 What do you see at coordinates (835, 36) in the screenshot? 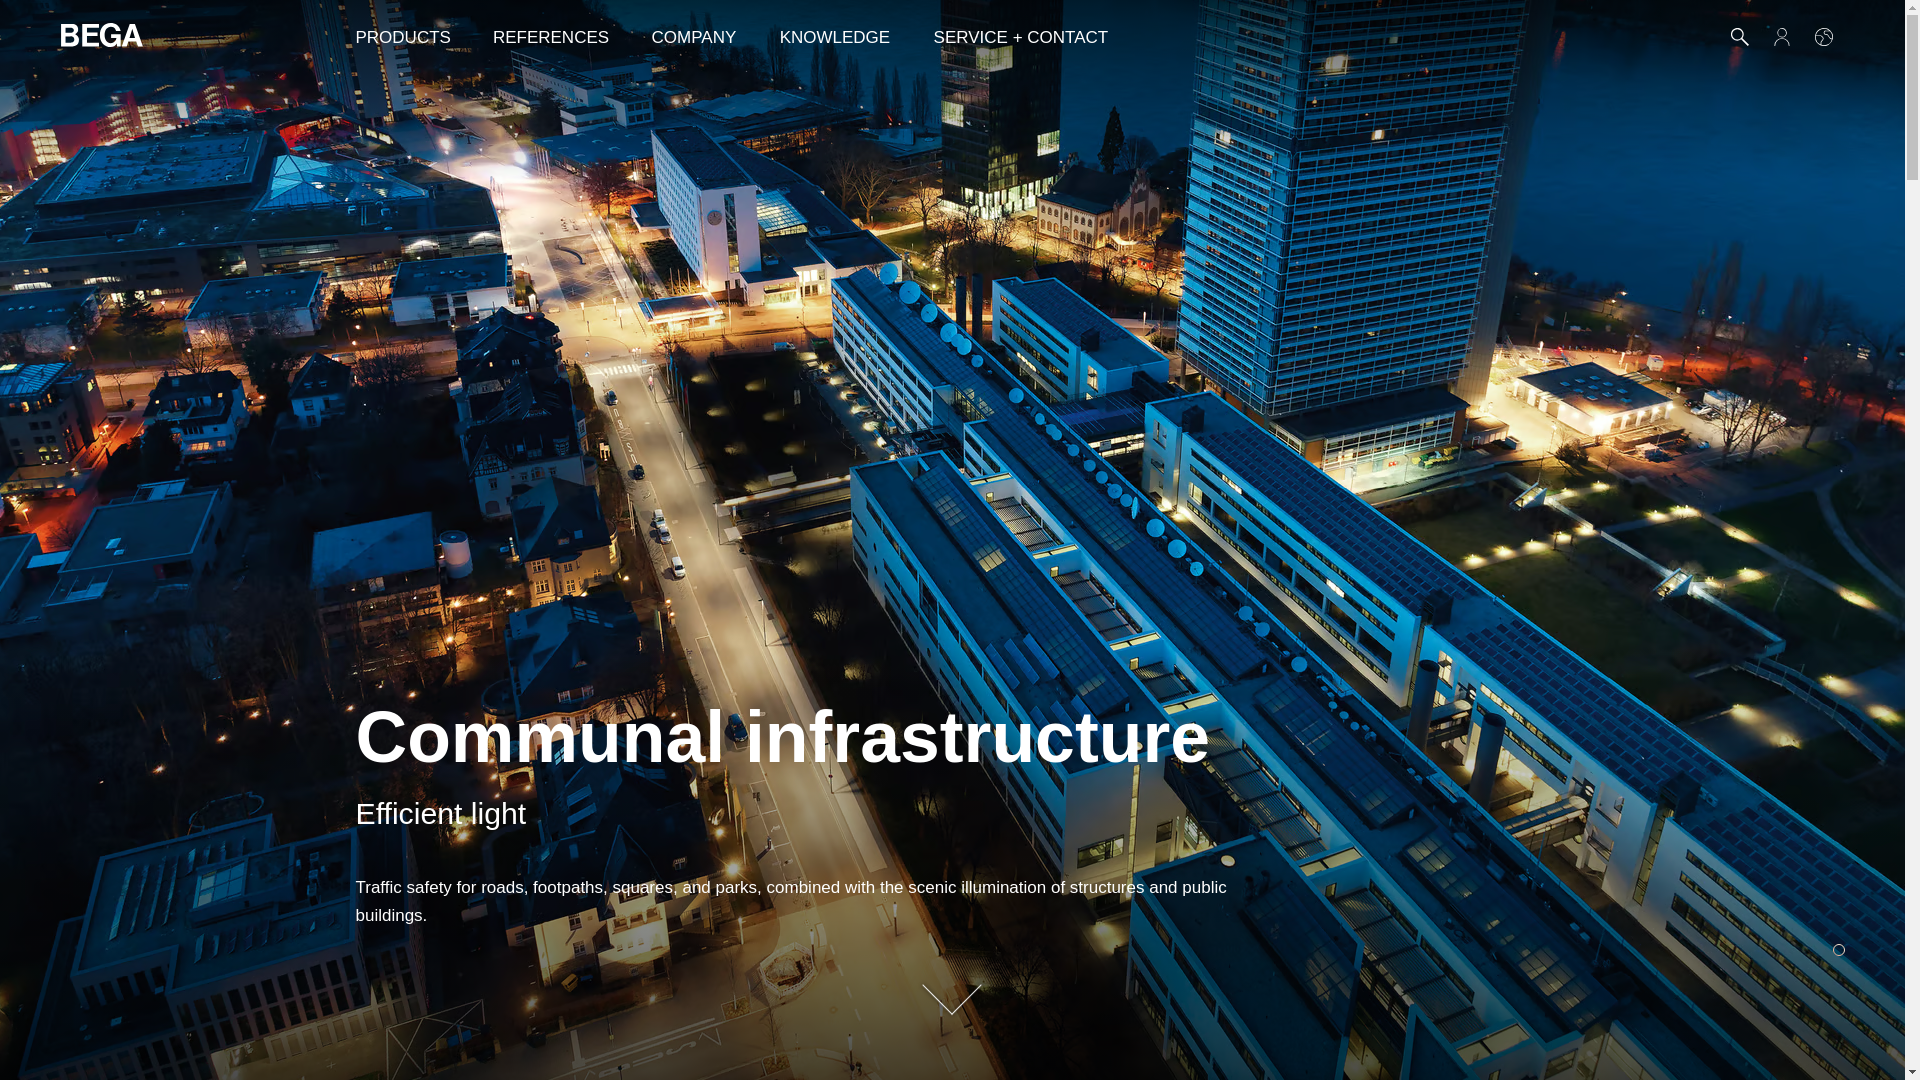
I see `KNOWLEDGE` at bounding box center [835, 36].